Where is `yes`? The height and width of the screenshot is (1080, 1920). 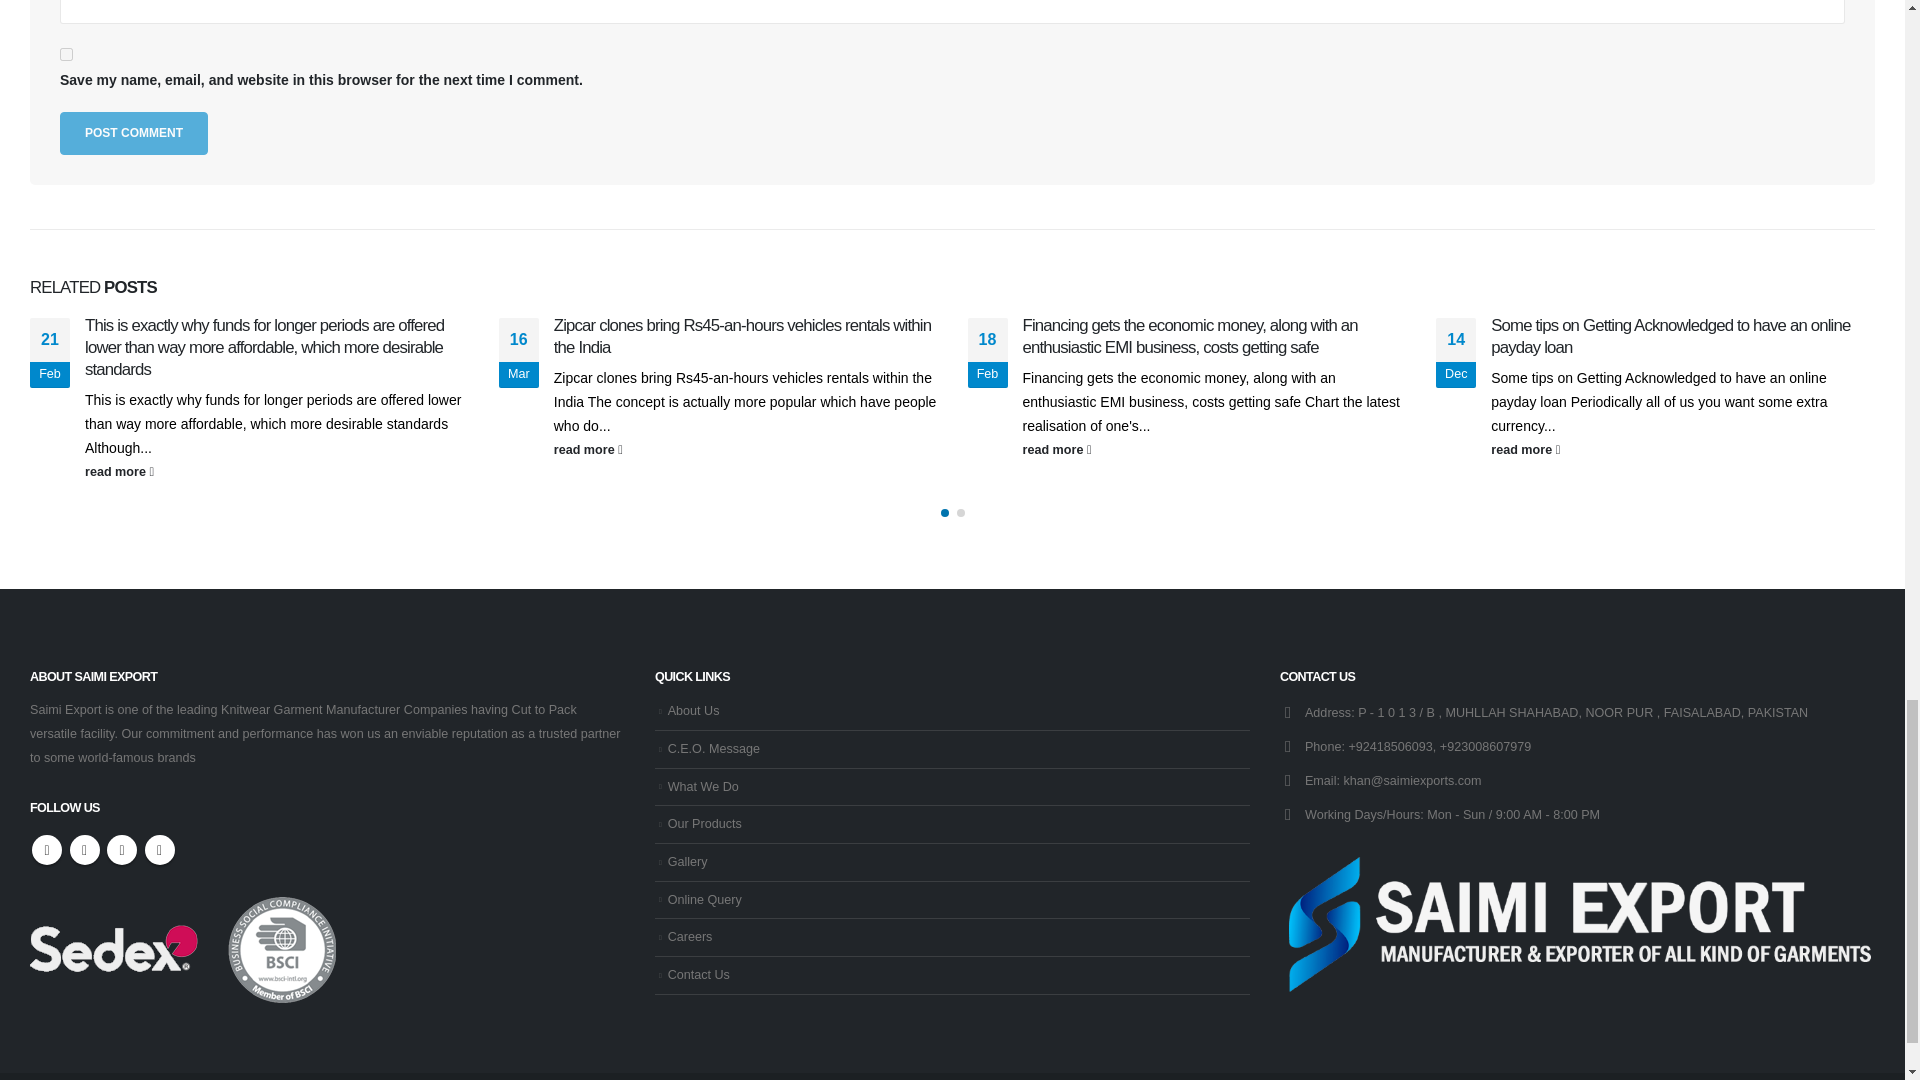 yes is located at coordinates (66, 54).